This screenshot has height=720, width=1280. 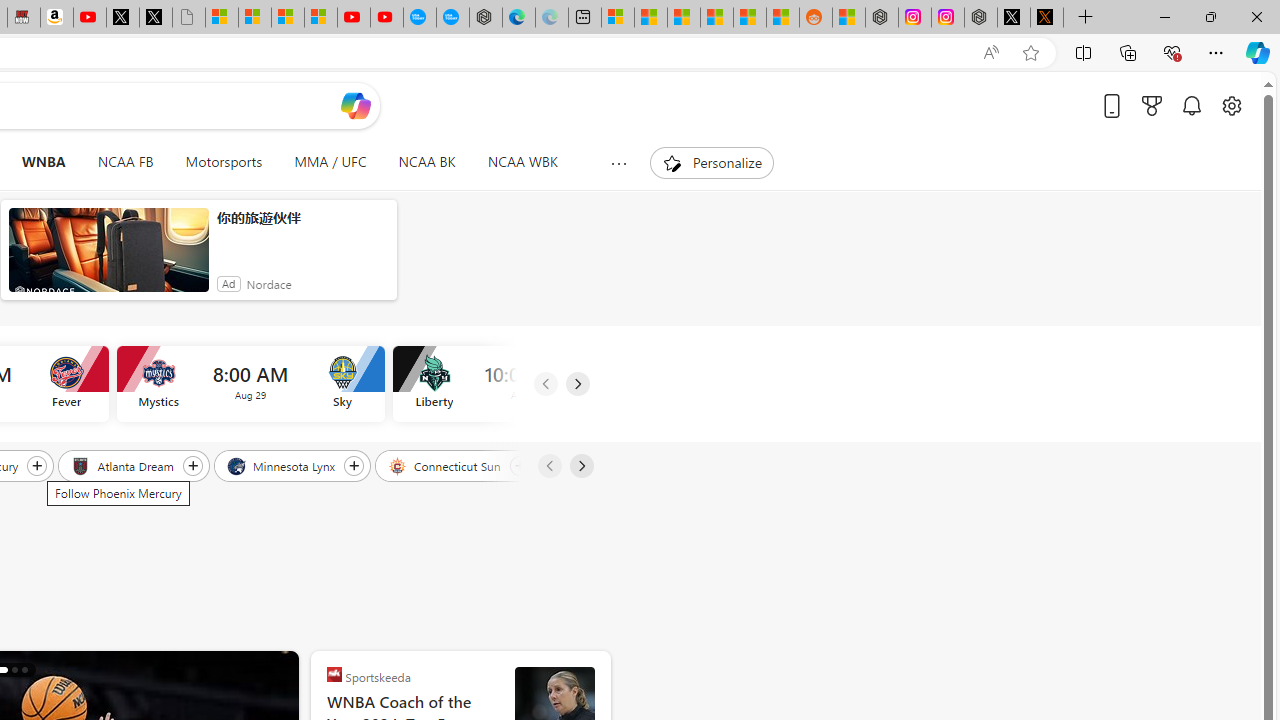 What do you see at coordinates (334, 674) in the screenshot?
I see `Sportskeeda` at bounding box center [334, 674].